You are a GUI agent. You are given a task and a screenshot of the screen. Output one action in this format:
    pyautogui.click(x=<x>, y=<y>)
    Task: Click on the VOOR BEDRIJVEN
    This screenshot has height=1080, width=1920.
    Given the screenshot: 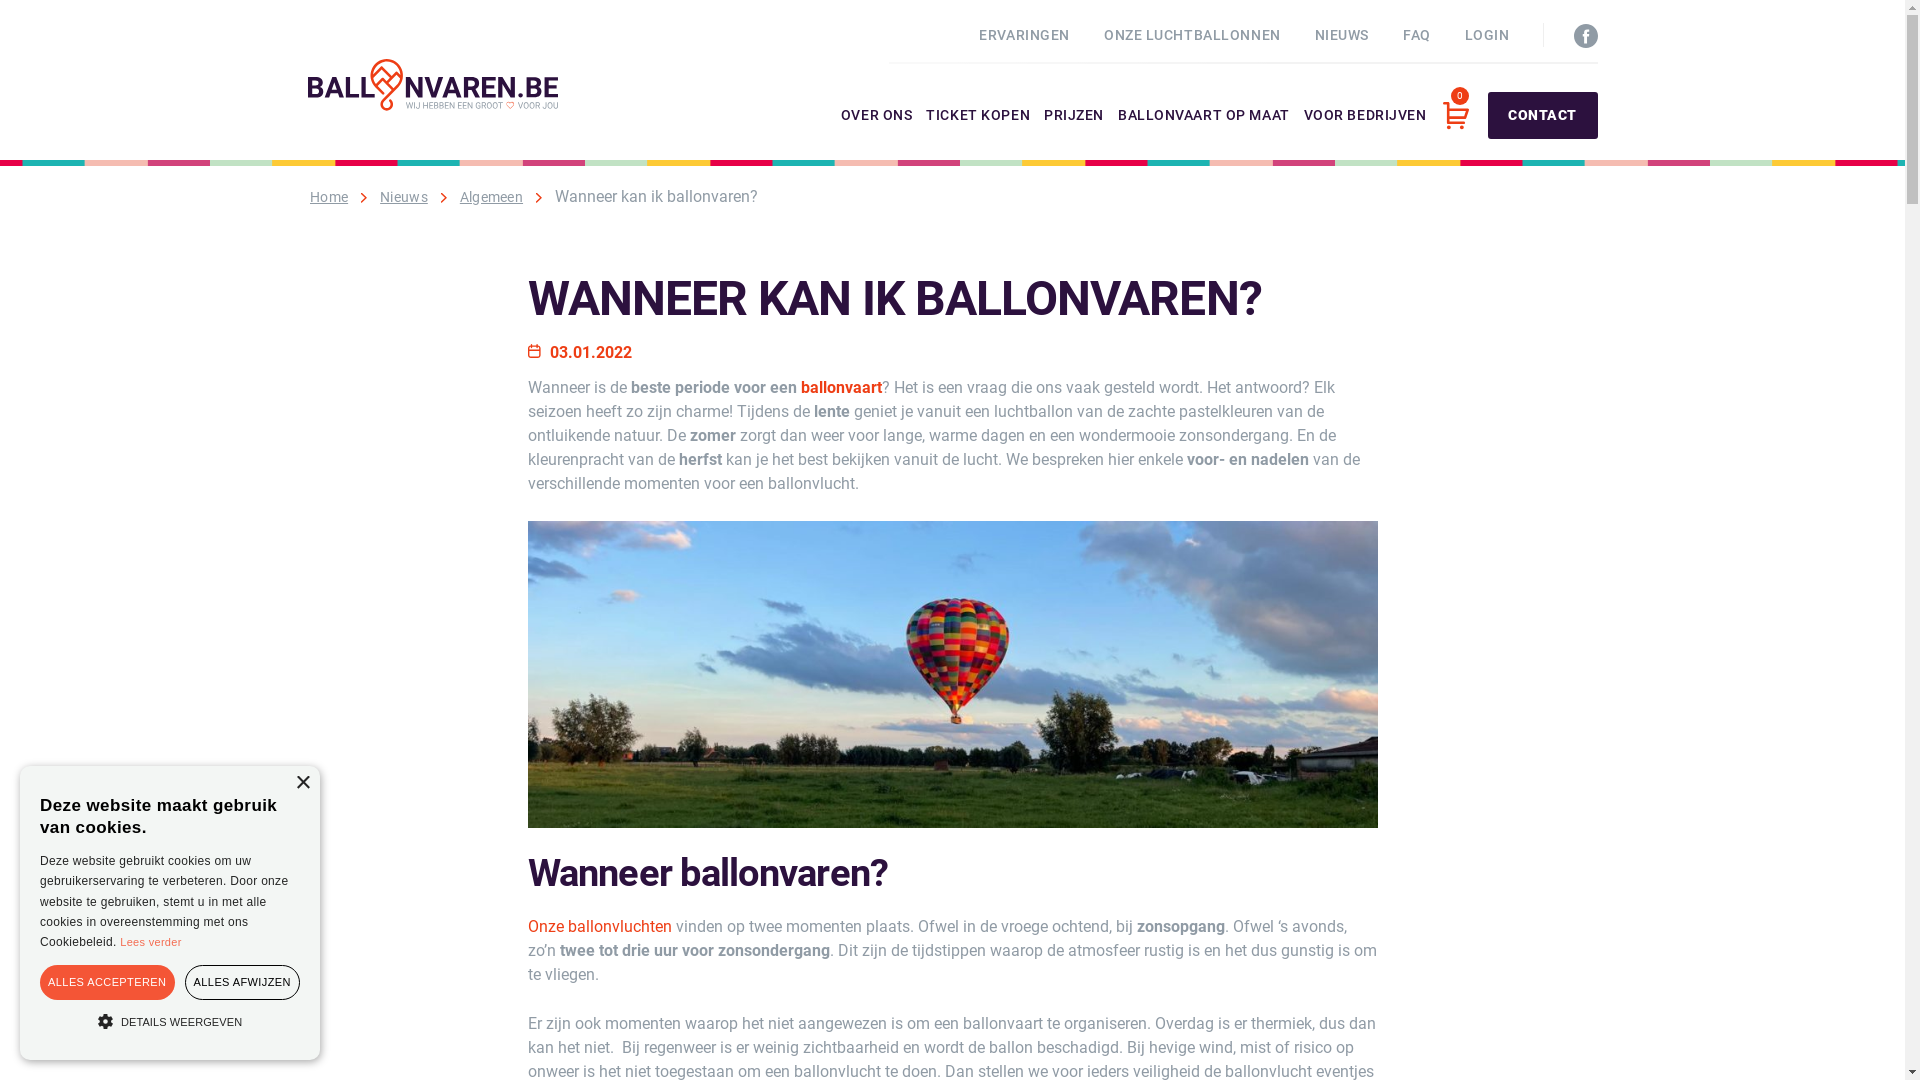 What is the action you would take?
    pyautogui.click(x=1366, y=135)
    